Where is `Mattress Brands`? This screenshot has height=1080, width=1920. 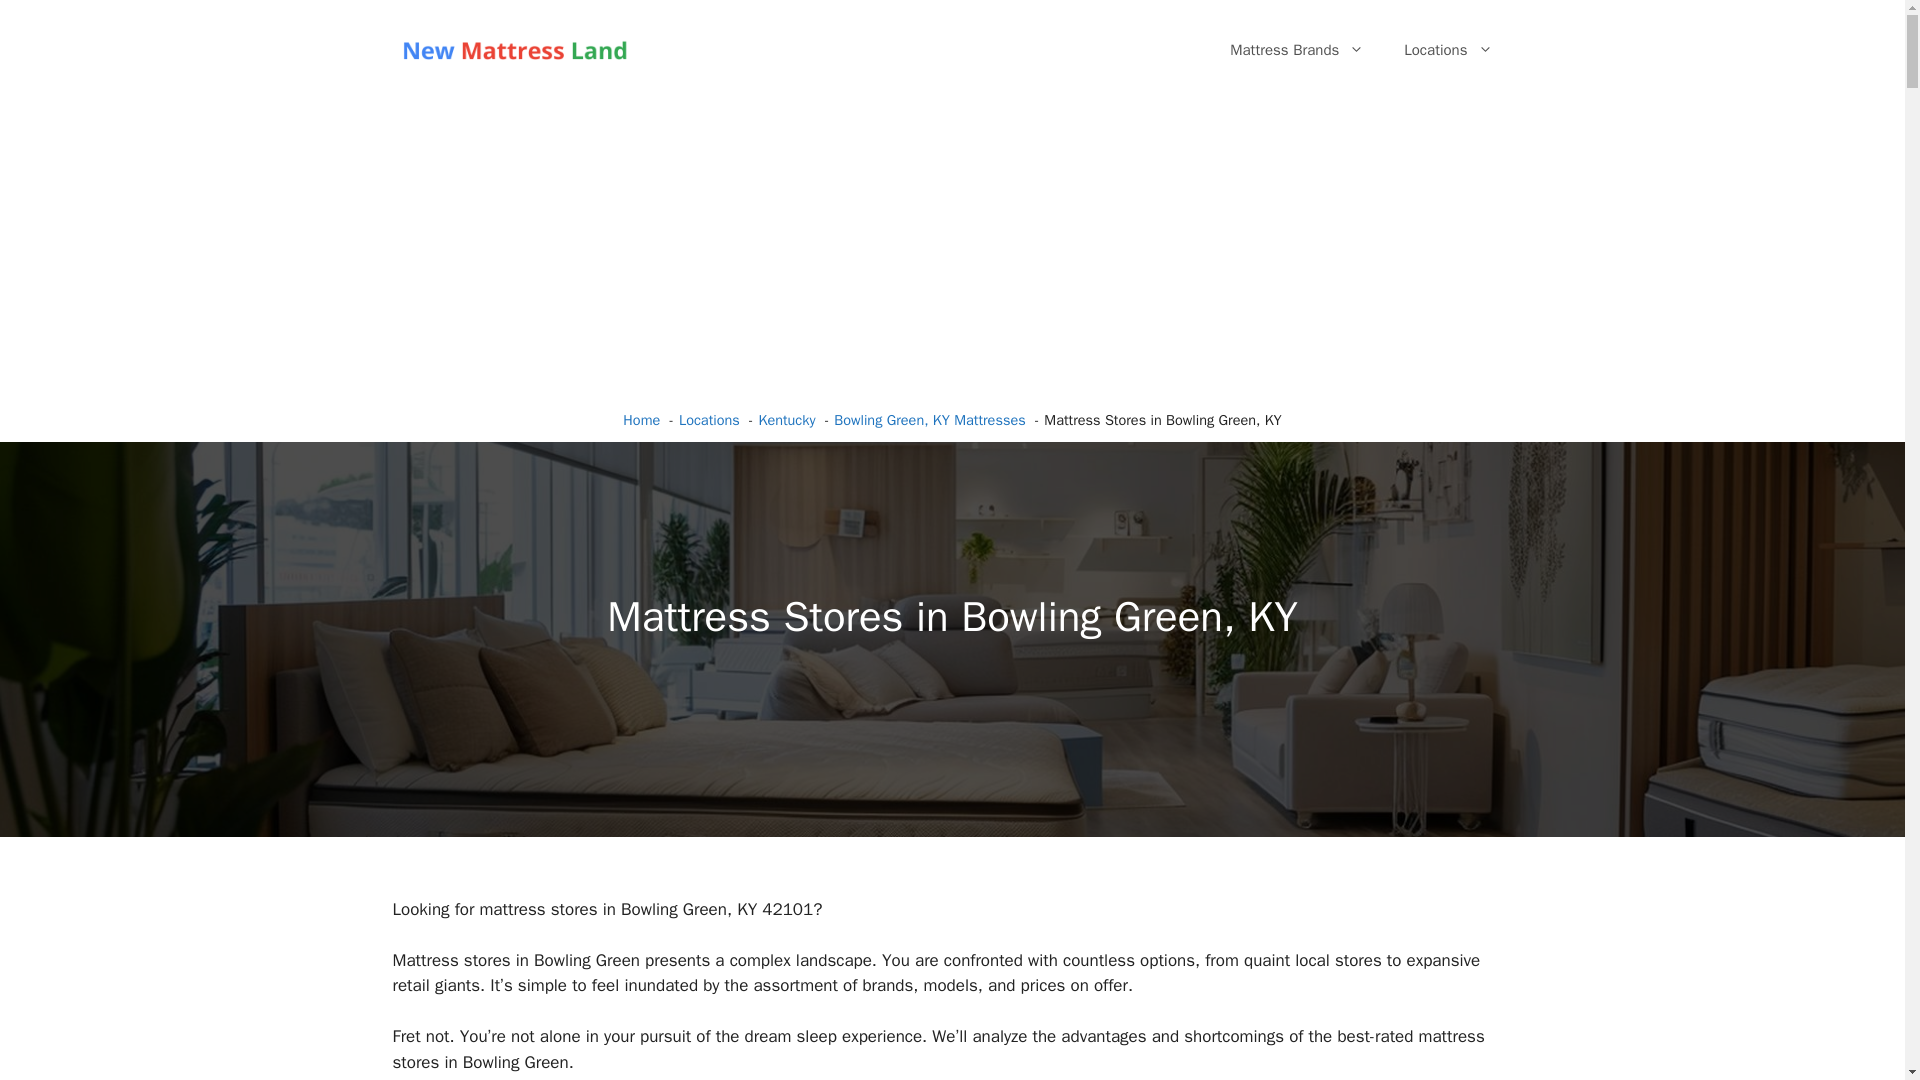 Mattress Brands is located at coordinates (1296, 50).